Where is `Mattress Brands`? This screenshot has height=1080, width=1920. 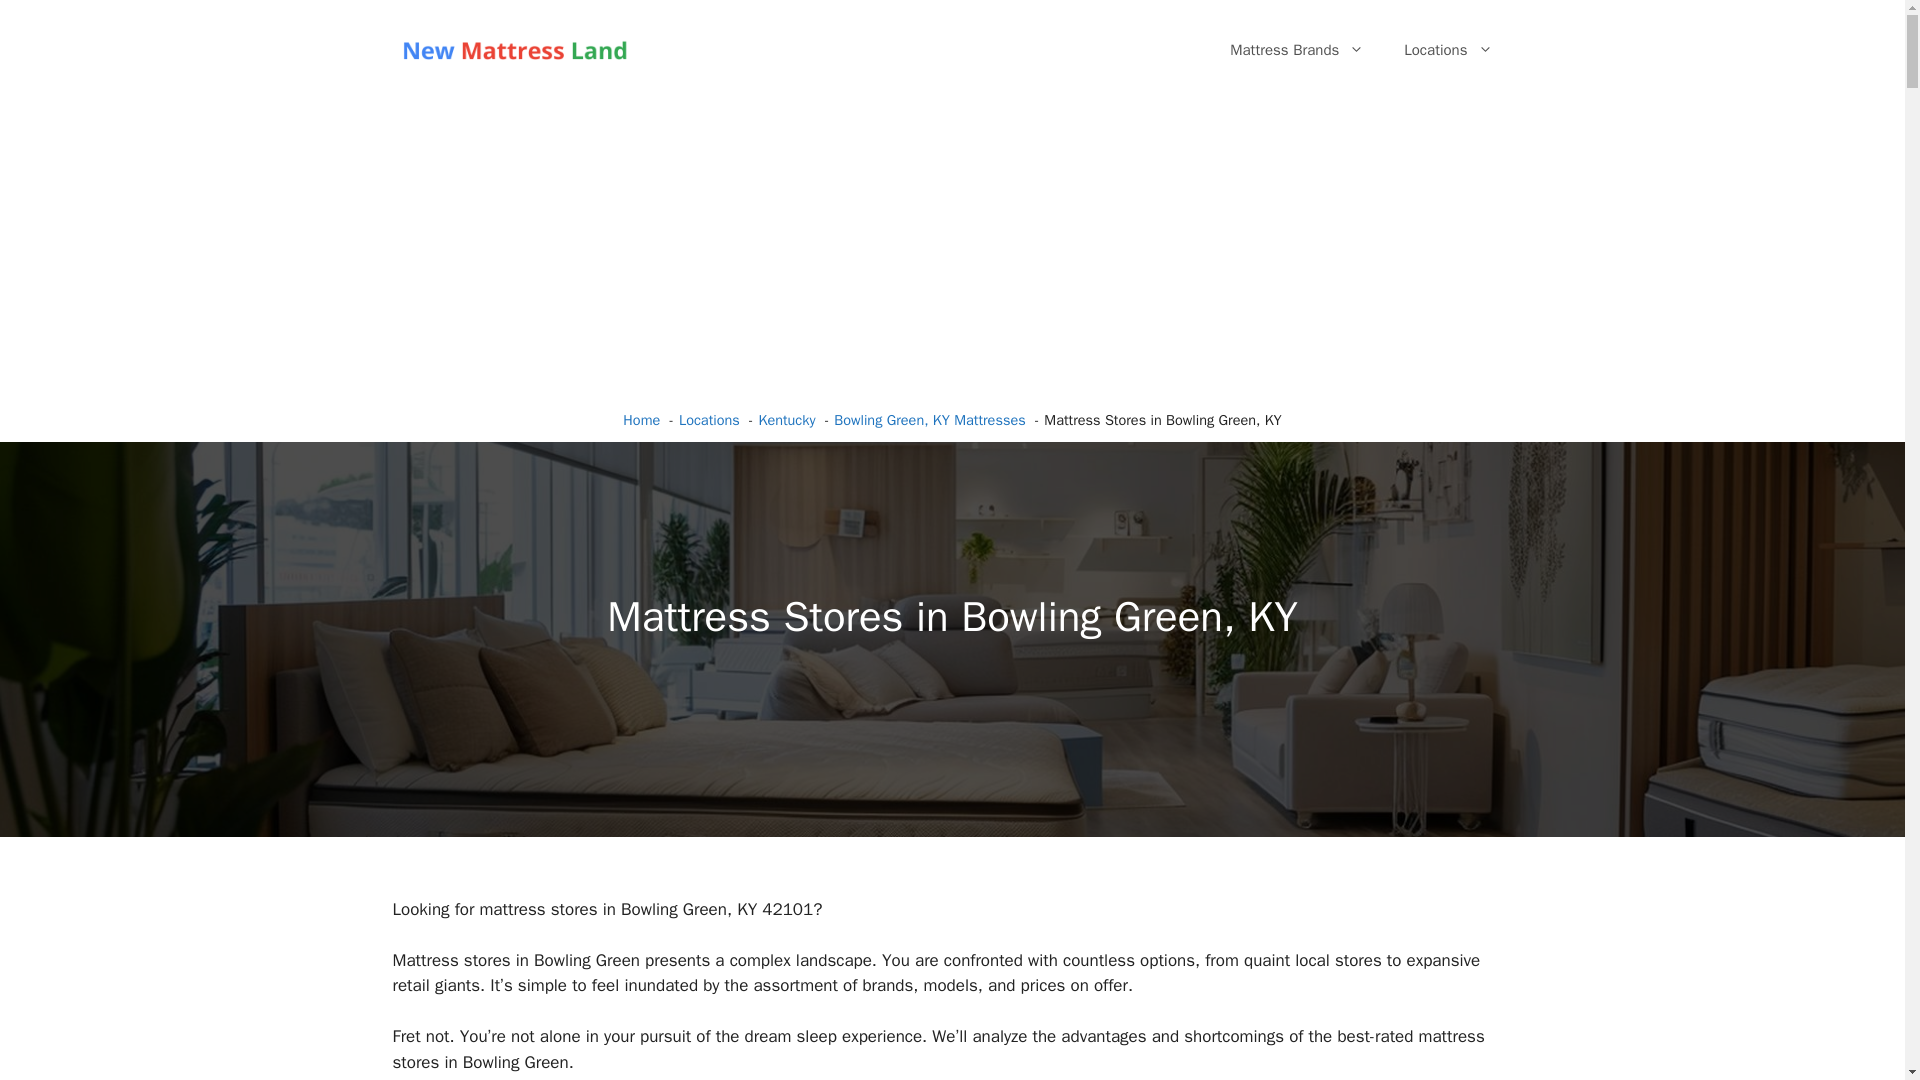 Mattress Brands is located at coordinates (1296, 50).